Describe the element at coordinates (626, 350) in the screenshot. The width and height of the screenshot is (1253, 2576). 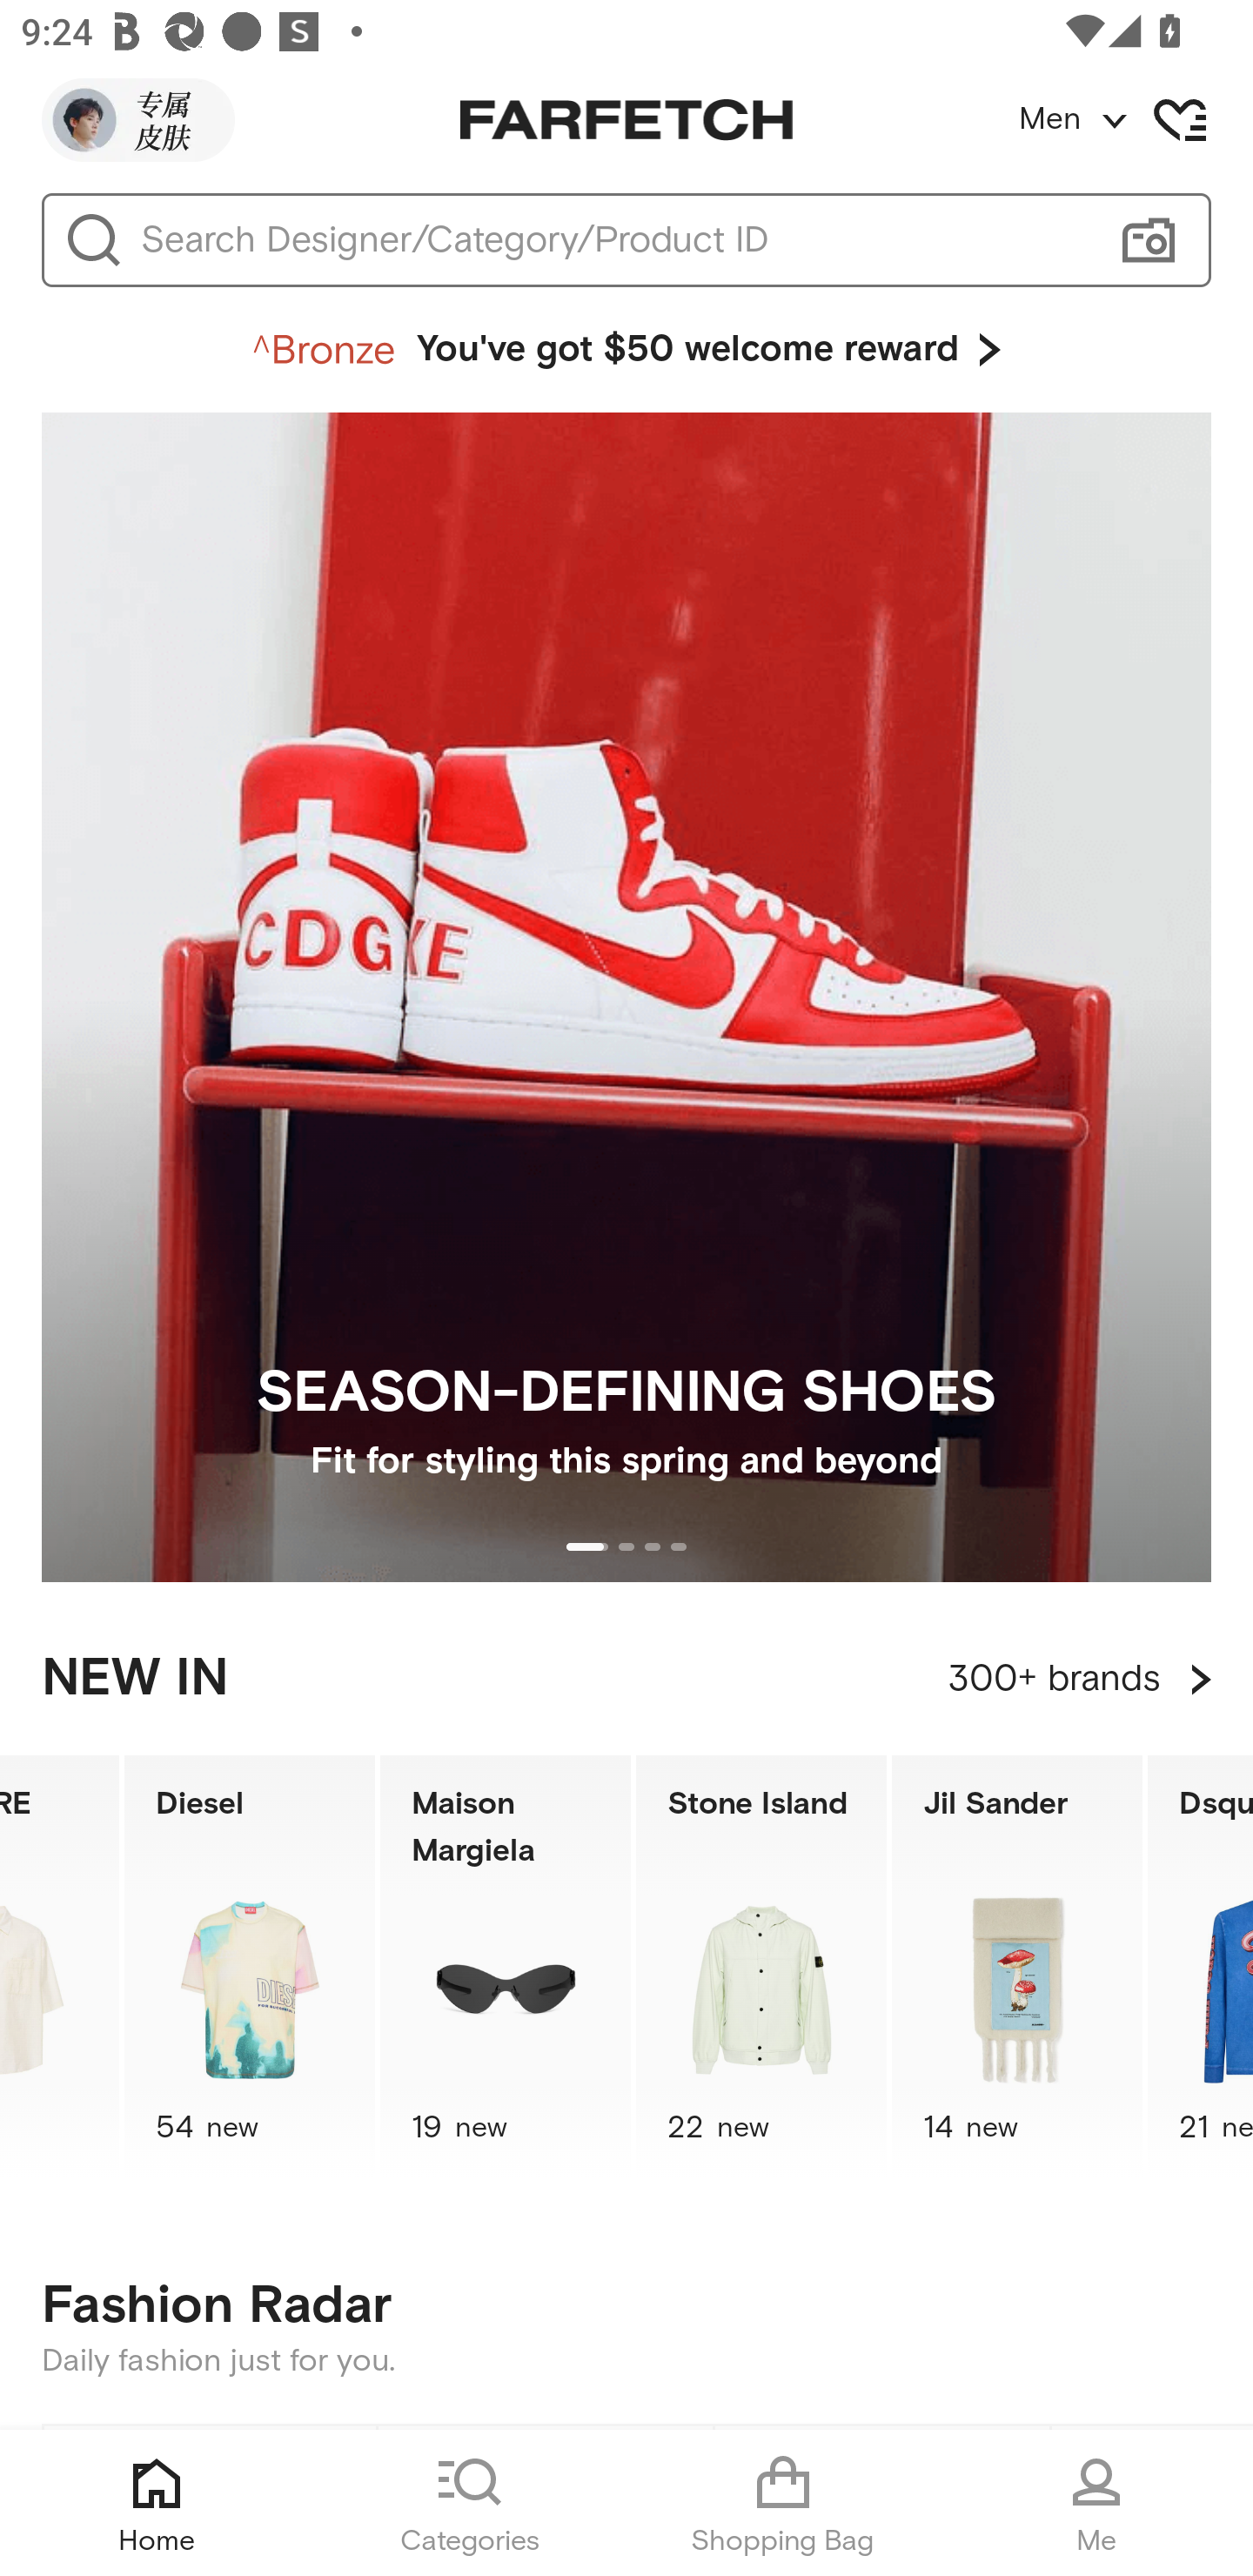
I see `You've got $50 welcome reward` at that location.